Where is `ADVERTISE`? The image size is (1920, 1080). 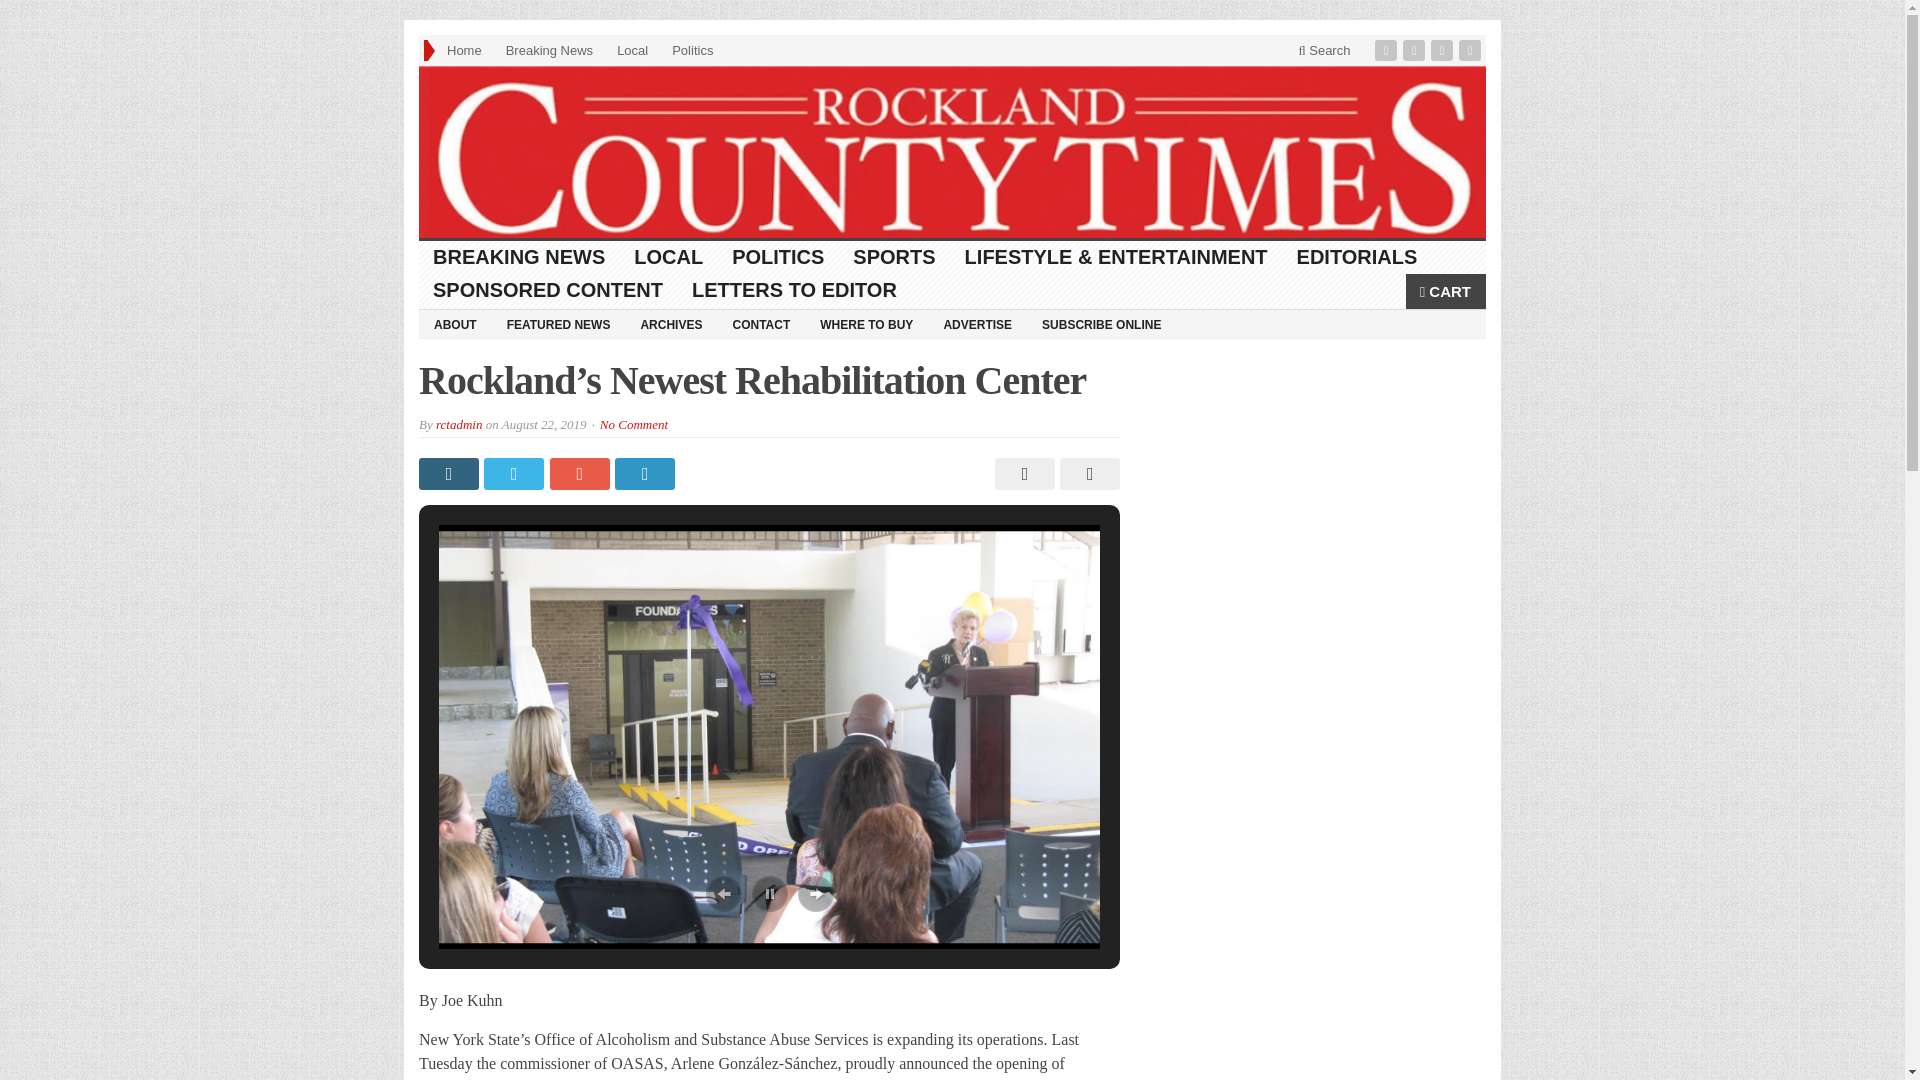 ADVERTISE is located at coordinates (977, 324).